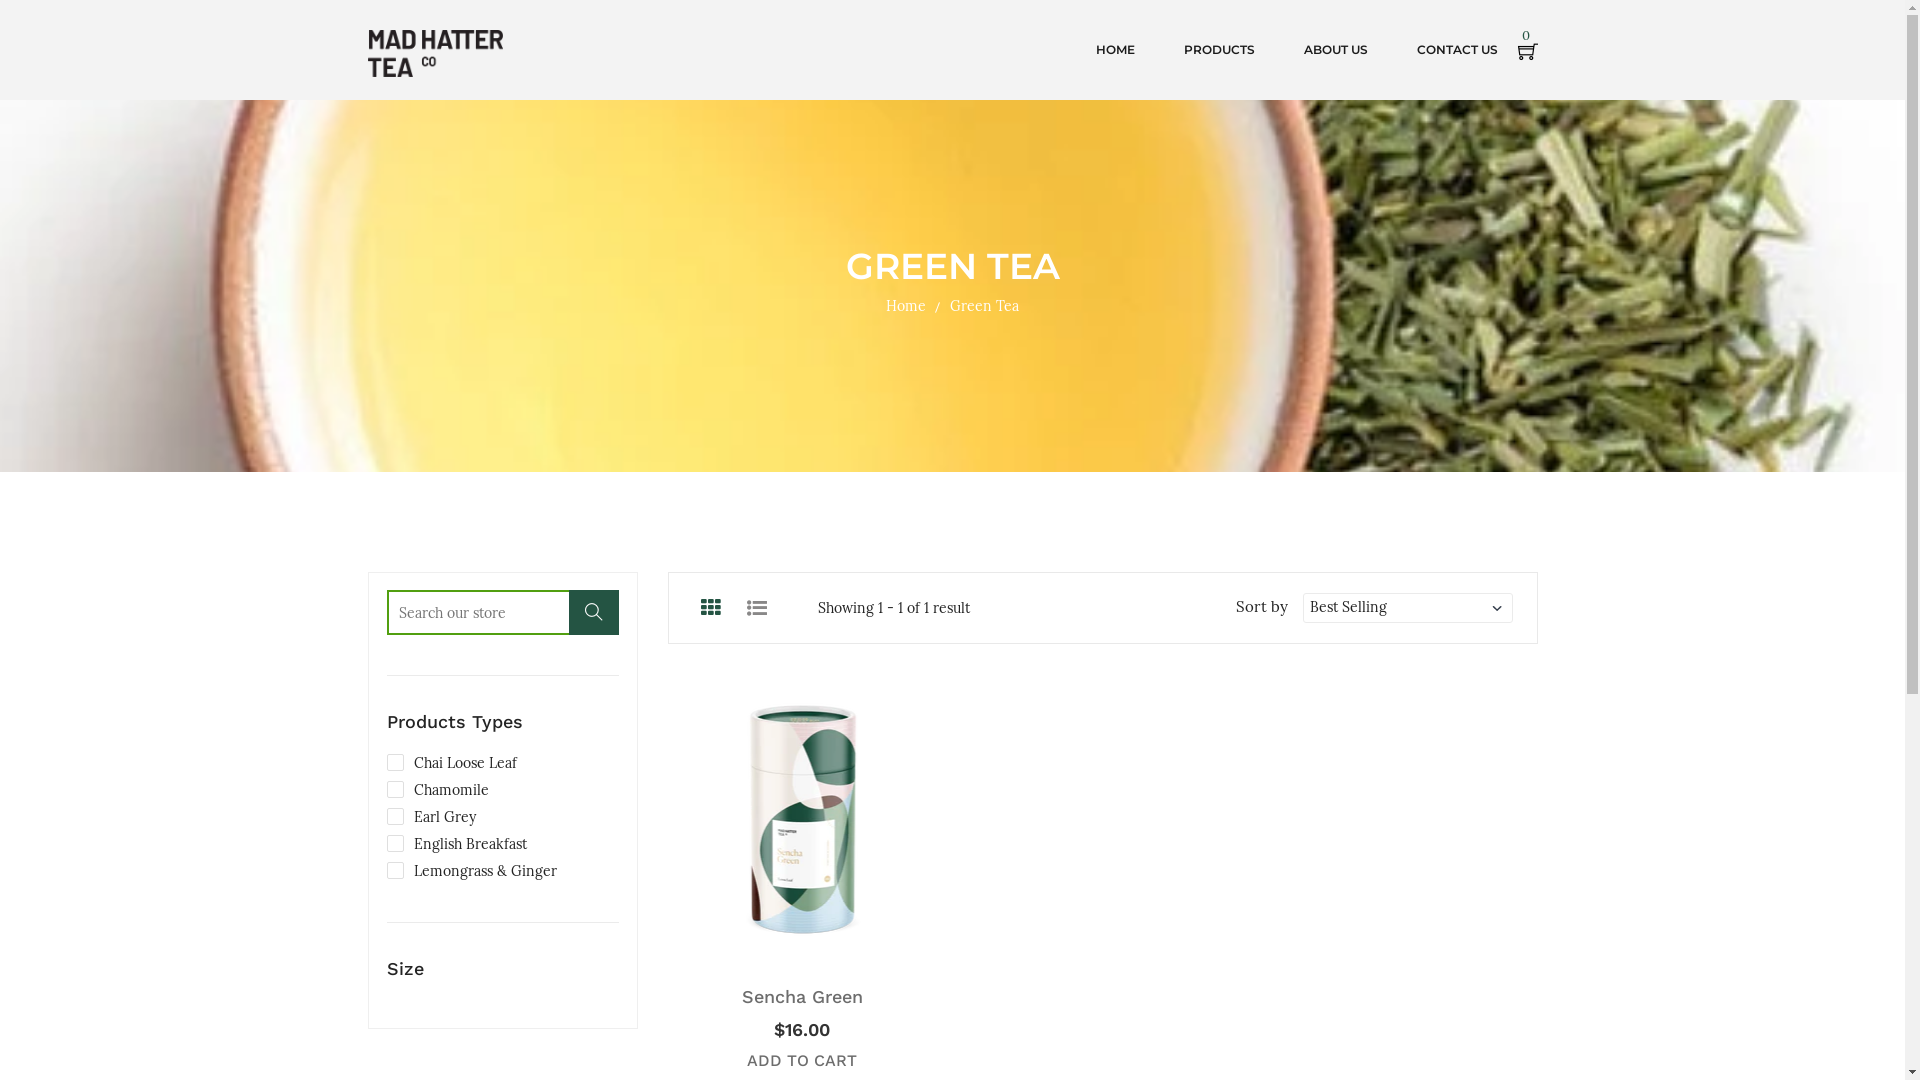 The image size is (1920, 1080). I want to click on HOME, so click(1116, 50).